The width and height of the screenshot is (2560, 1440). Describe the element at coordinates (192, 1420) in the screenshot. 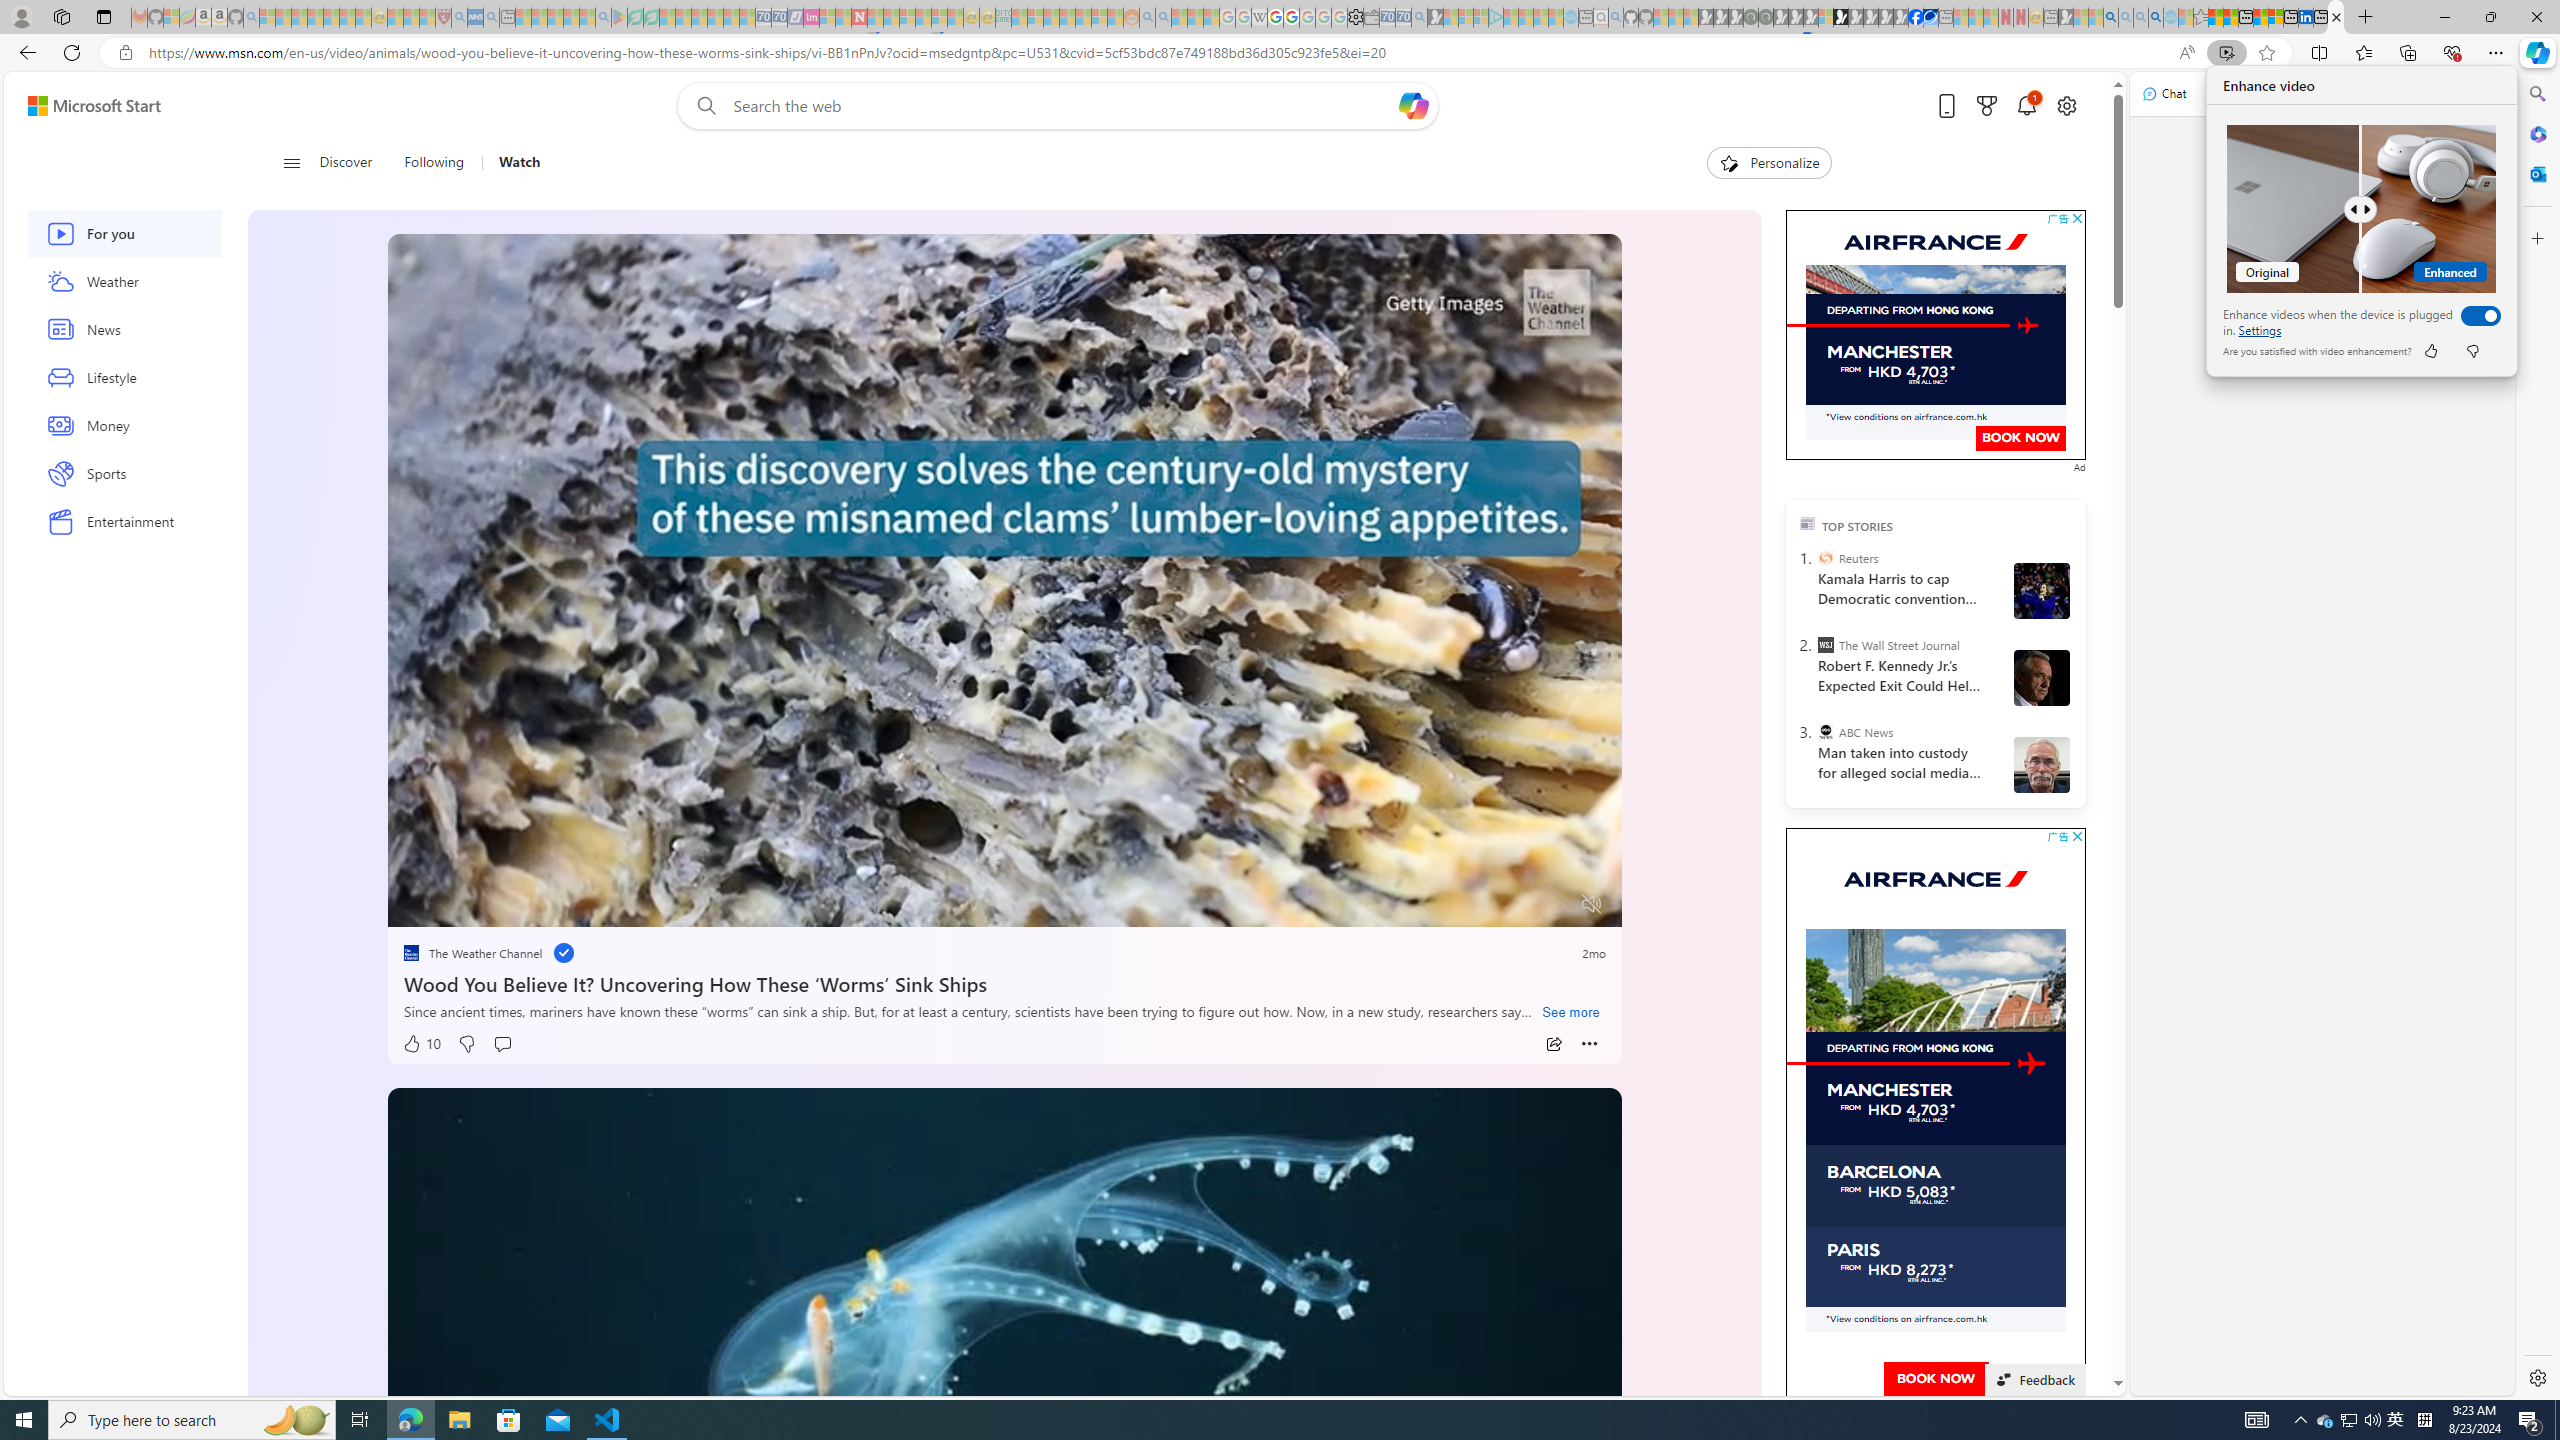

I see `Type here to search` at that location.